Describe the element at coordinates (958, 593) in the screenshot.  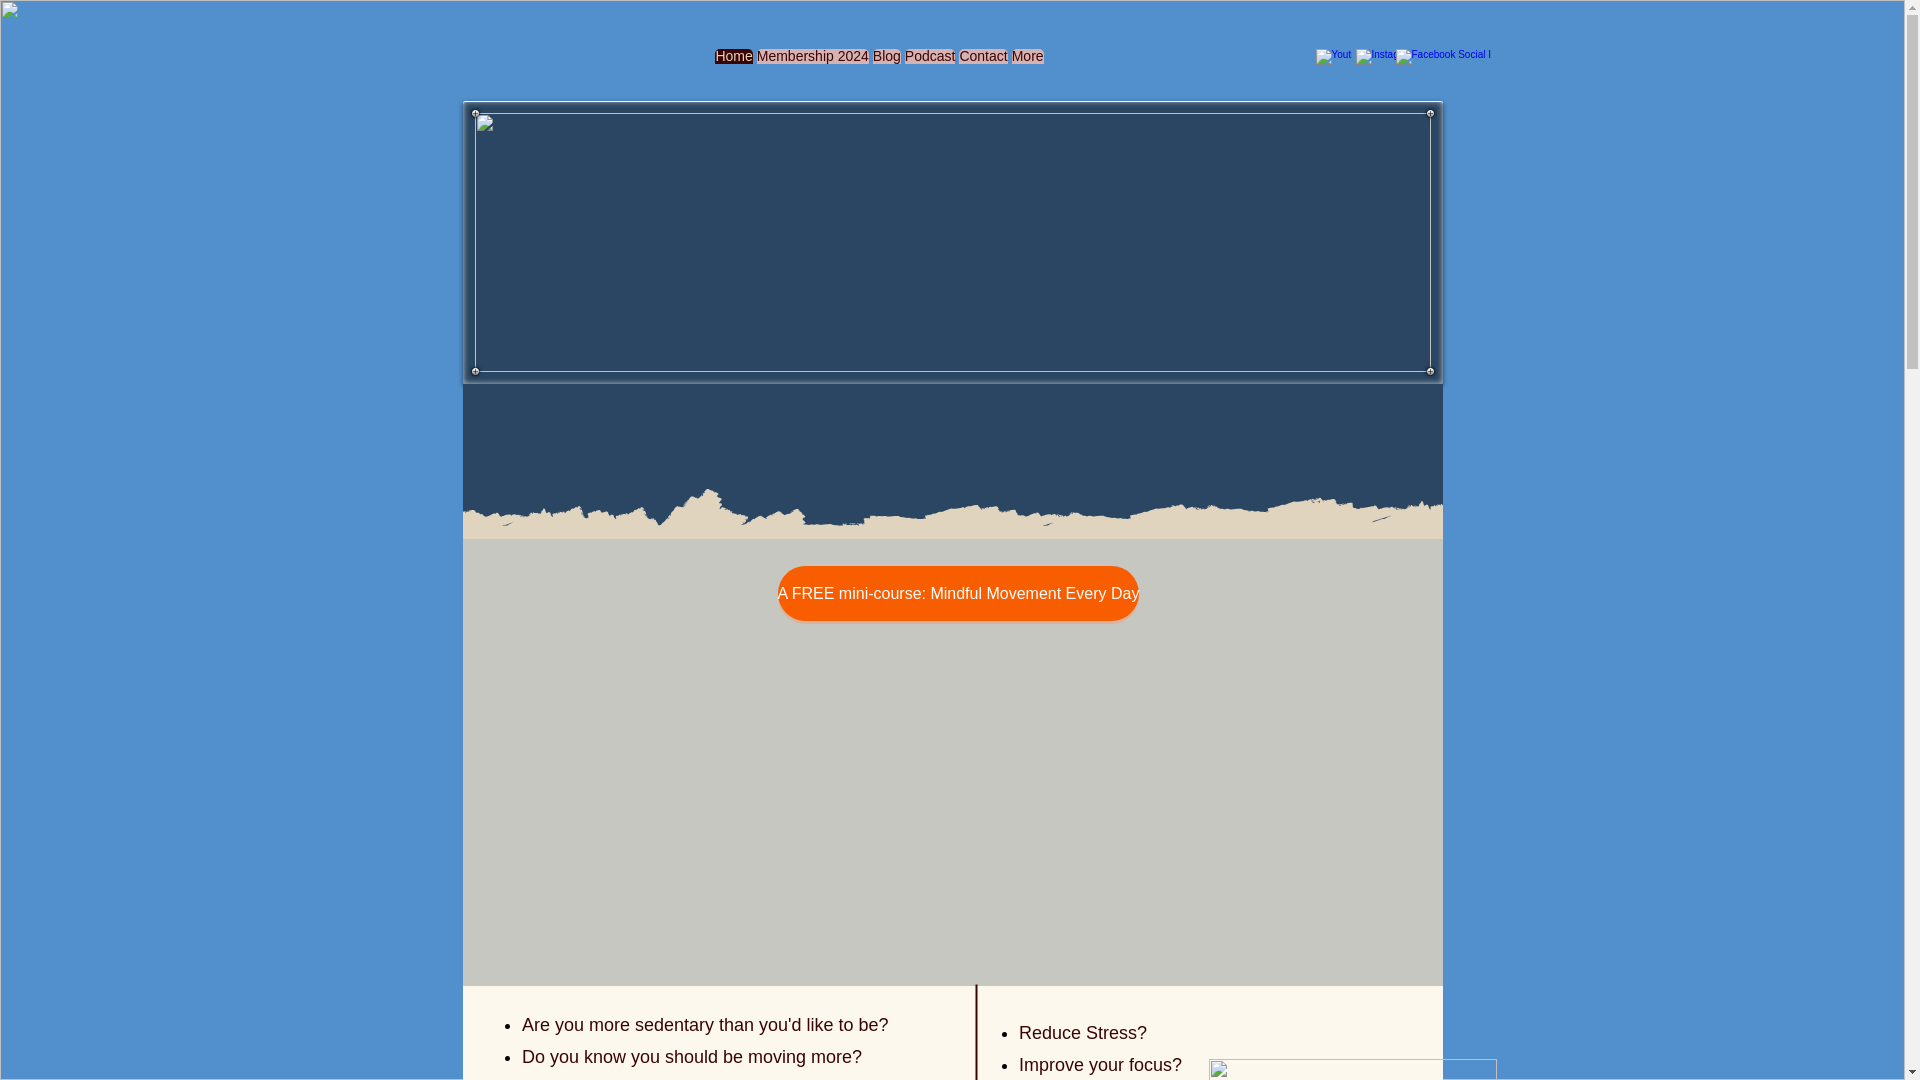
I see `A FREE mini-course: Mindful Movement Every Day` at that location.